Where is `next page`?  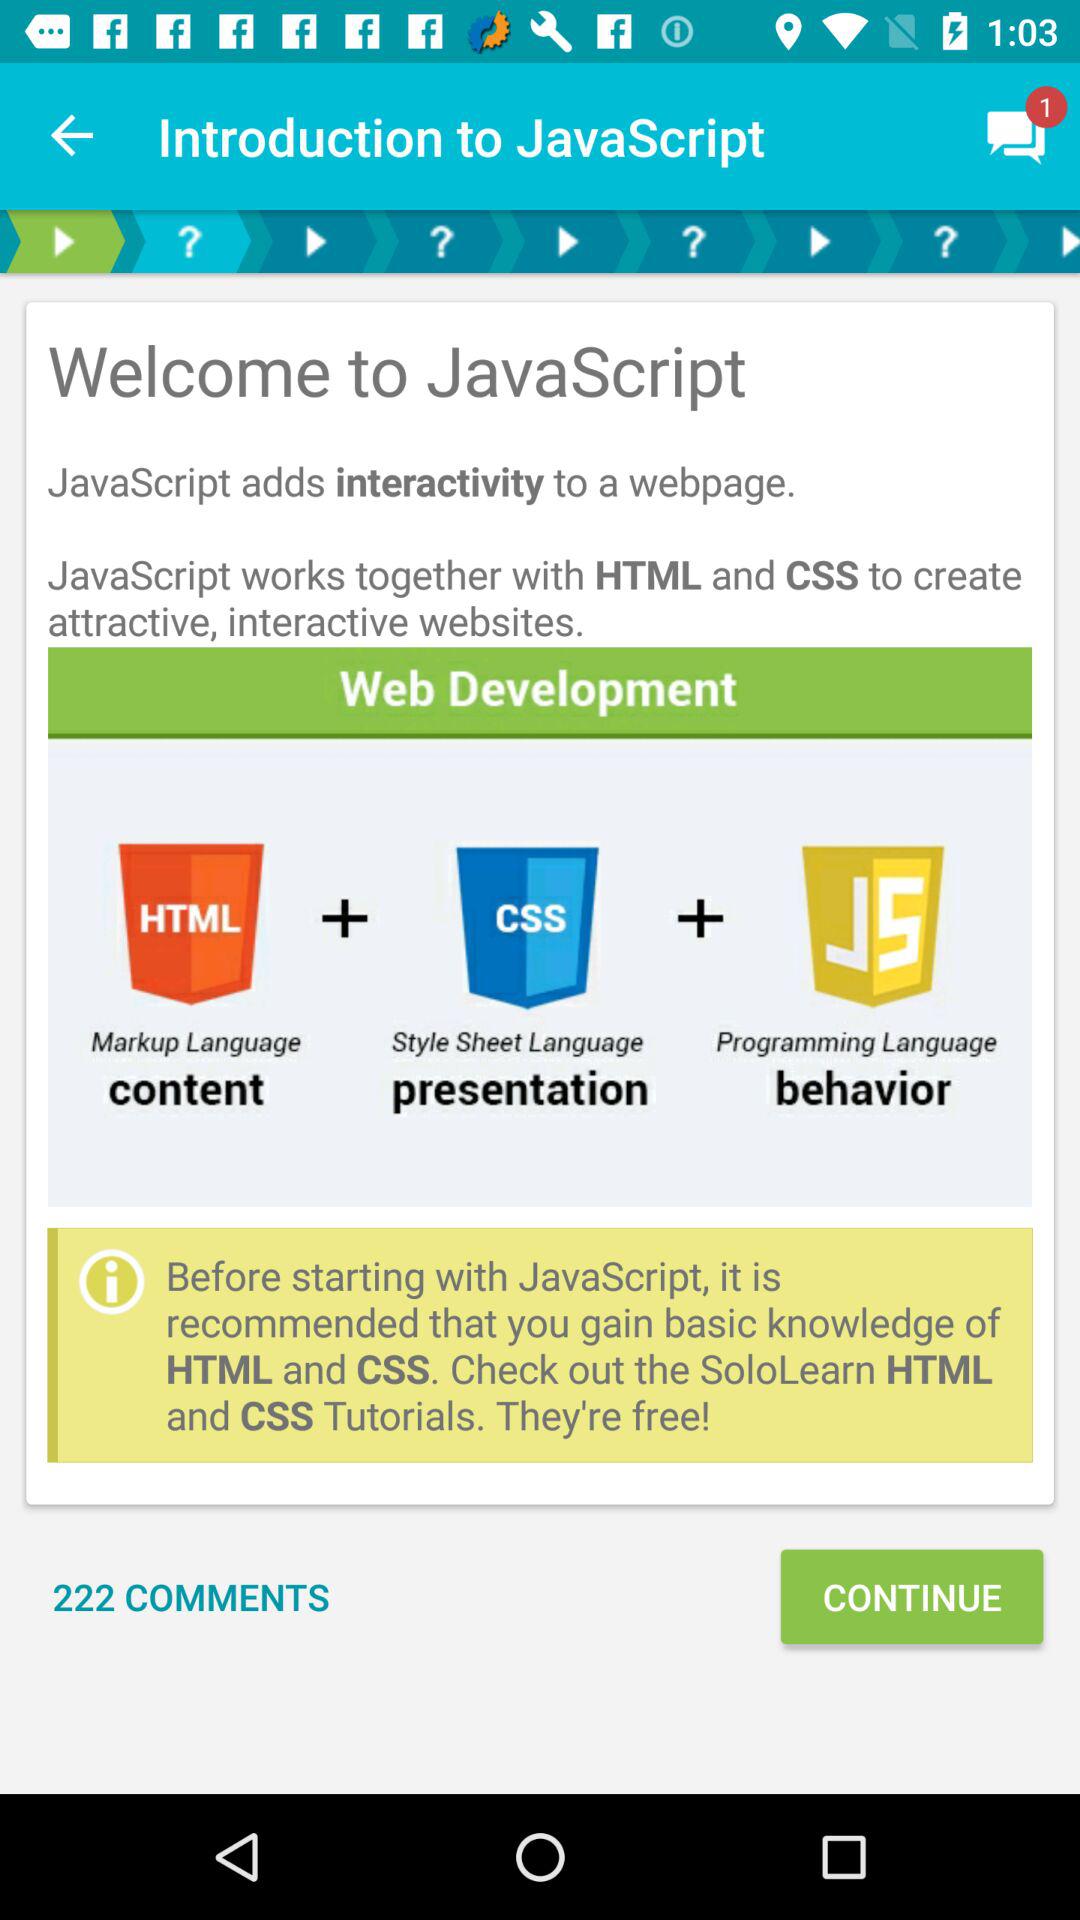 next page is located at coordinates (315, 242).